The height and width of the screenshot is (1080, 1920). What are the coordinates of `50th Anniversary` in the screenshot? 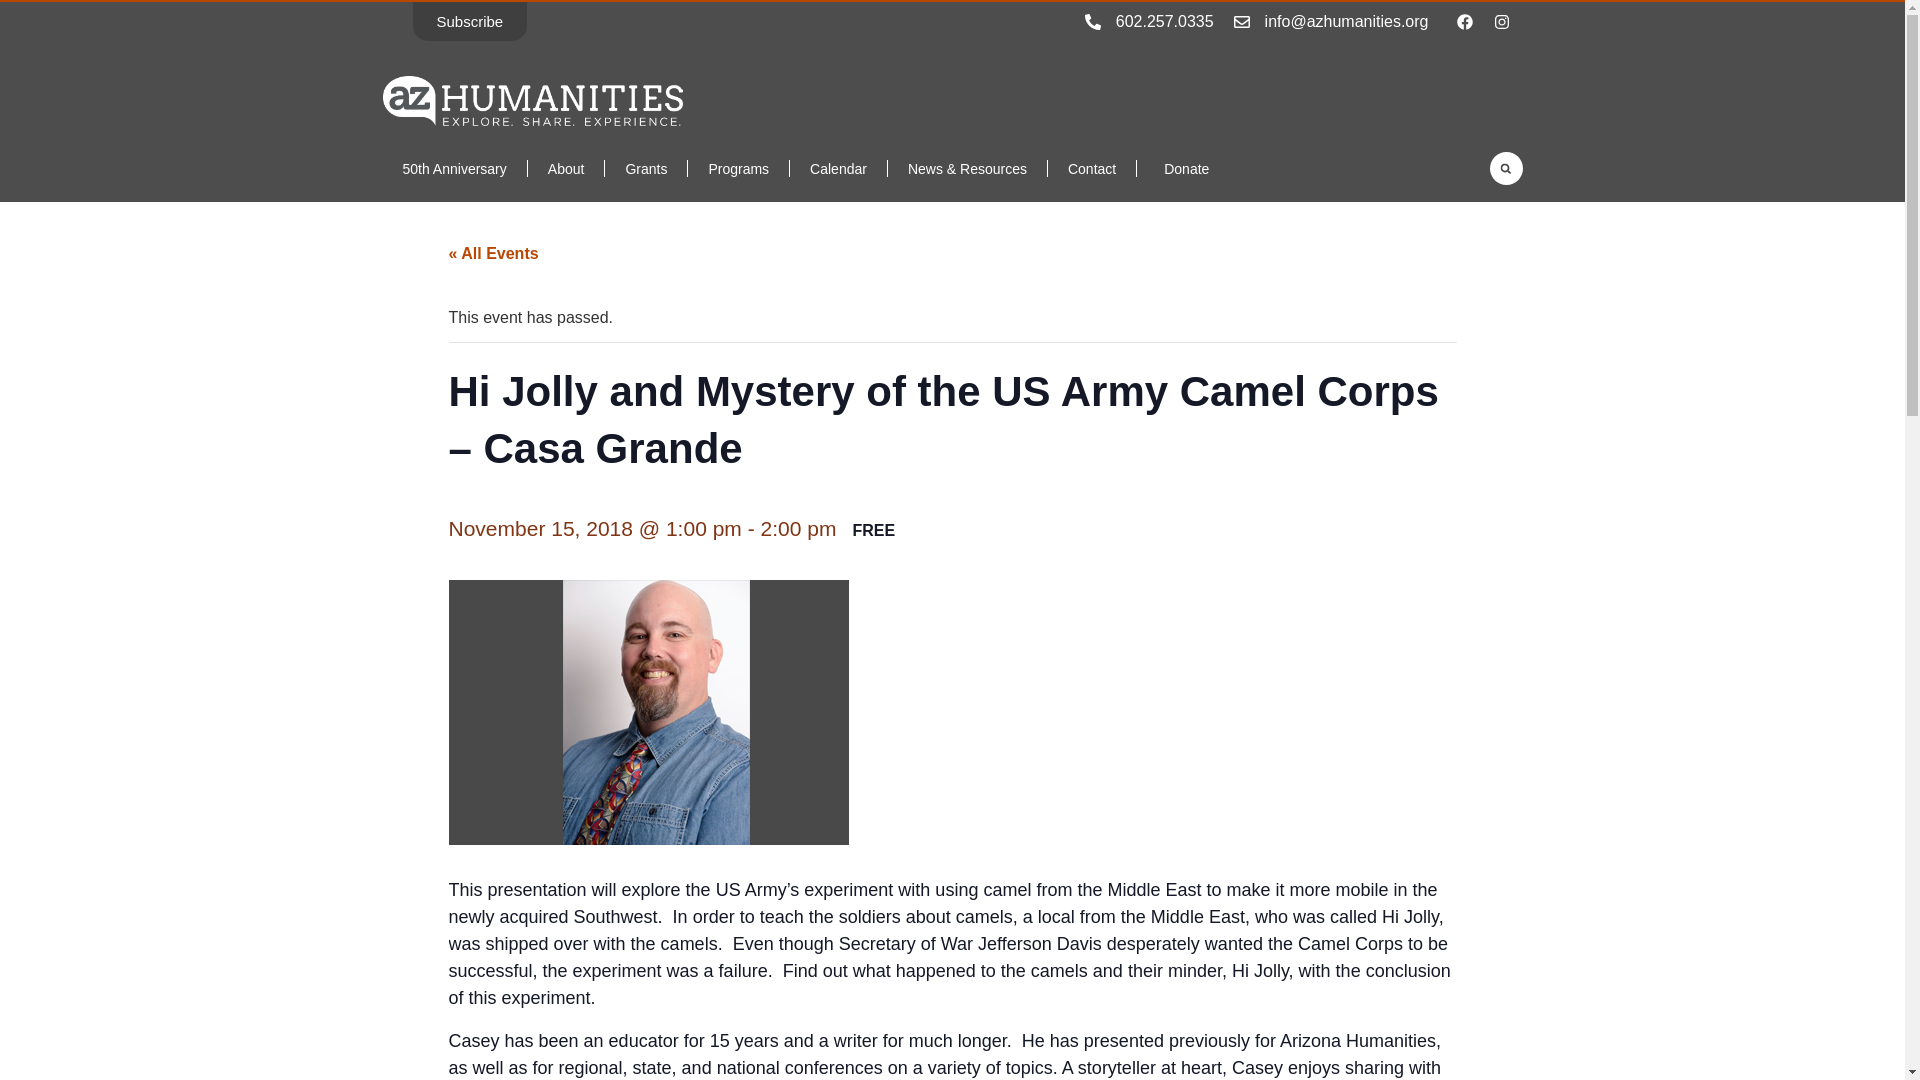 It's located at (454, 168).